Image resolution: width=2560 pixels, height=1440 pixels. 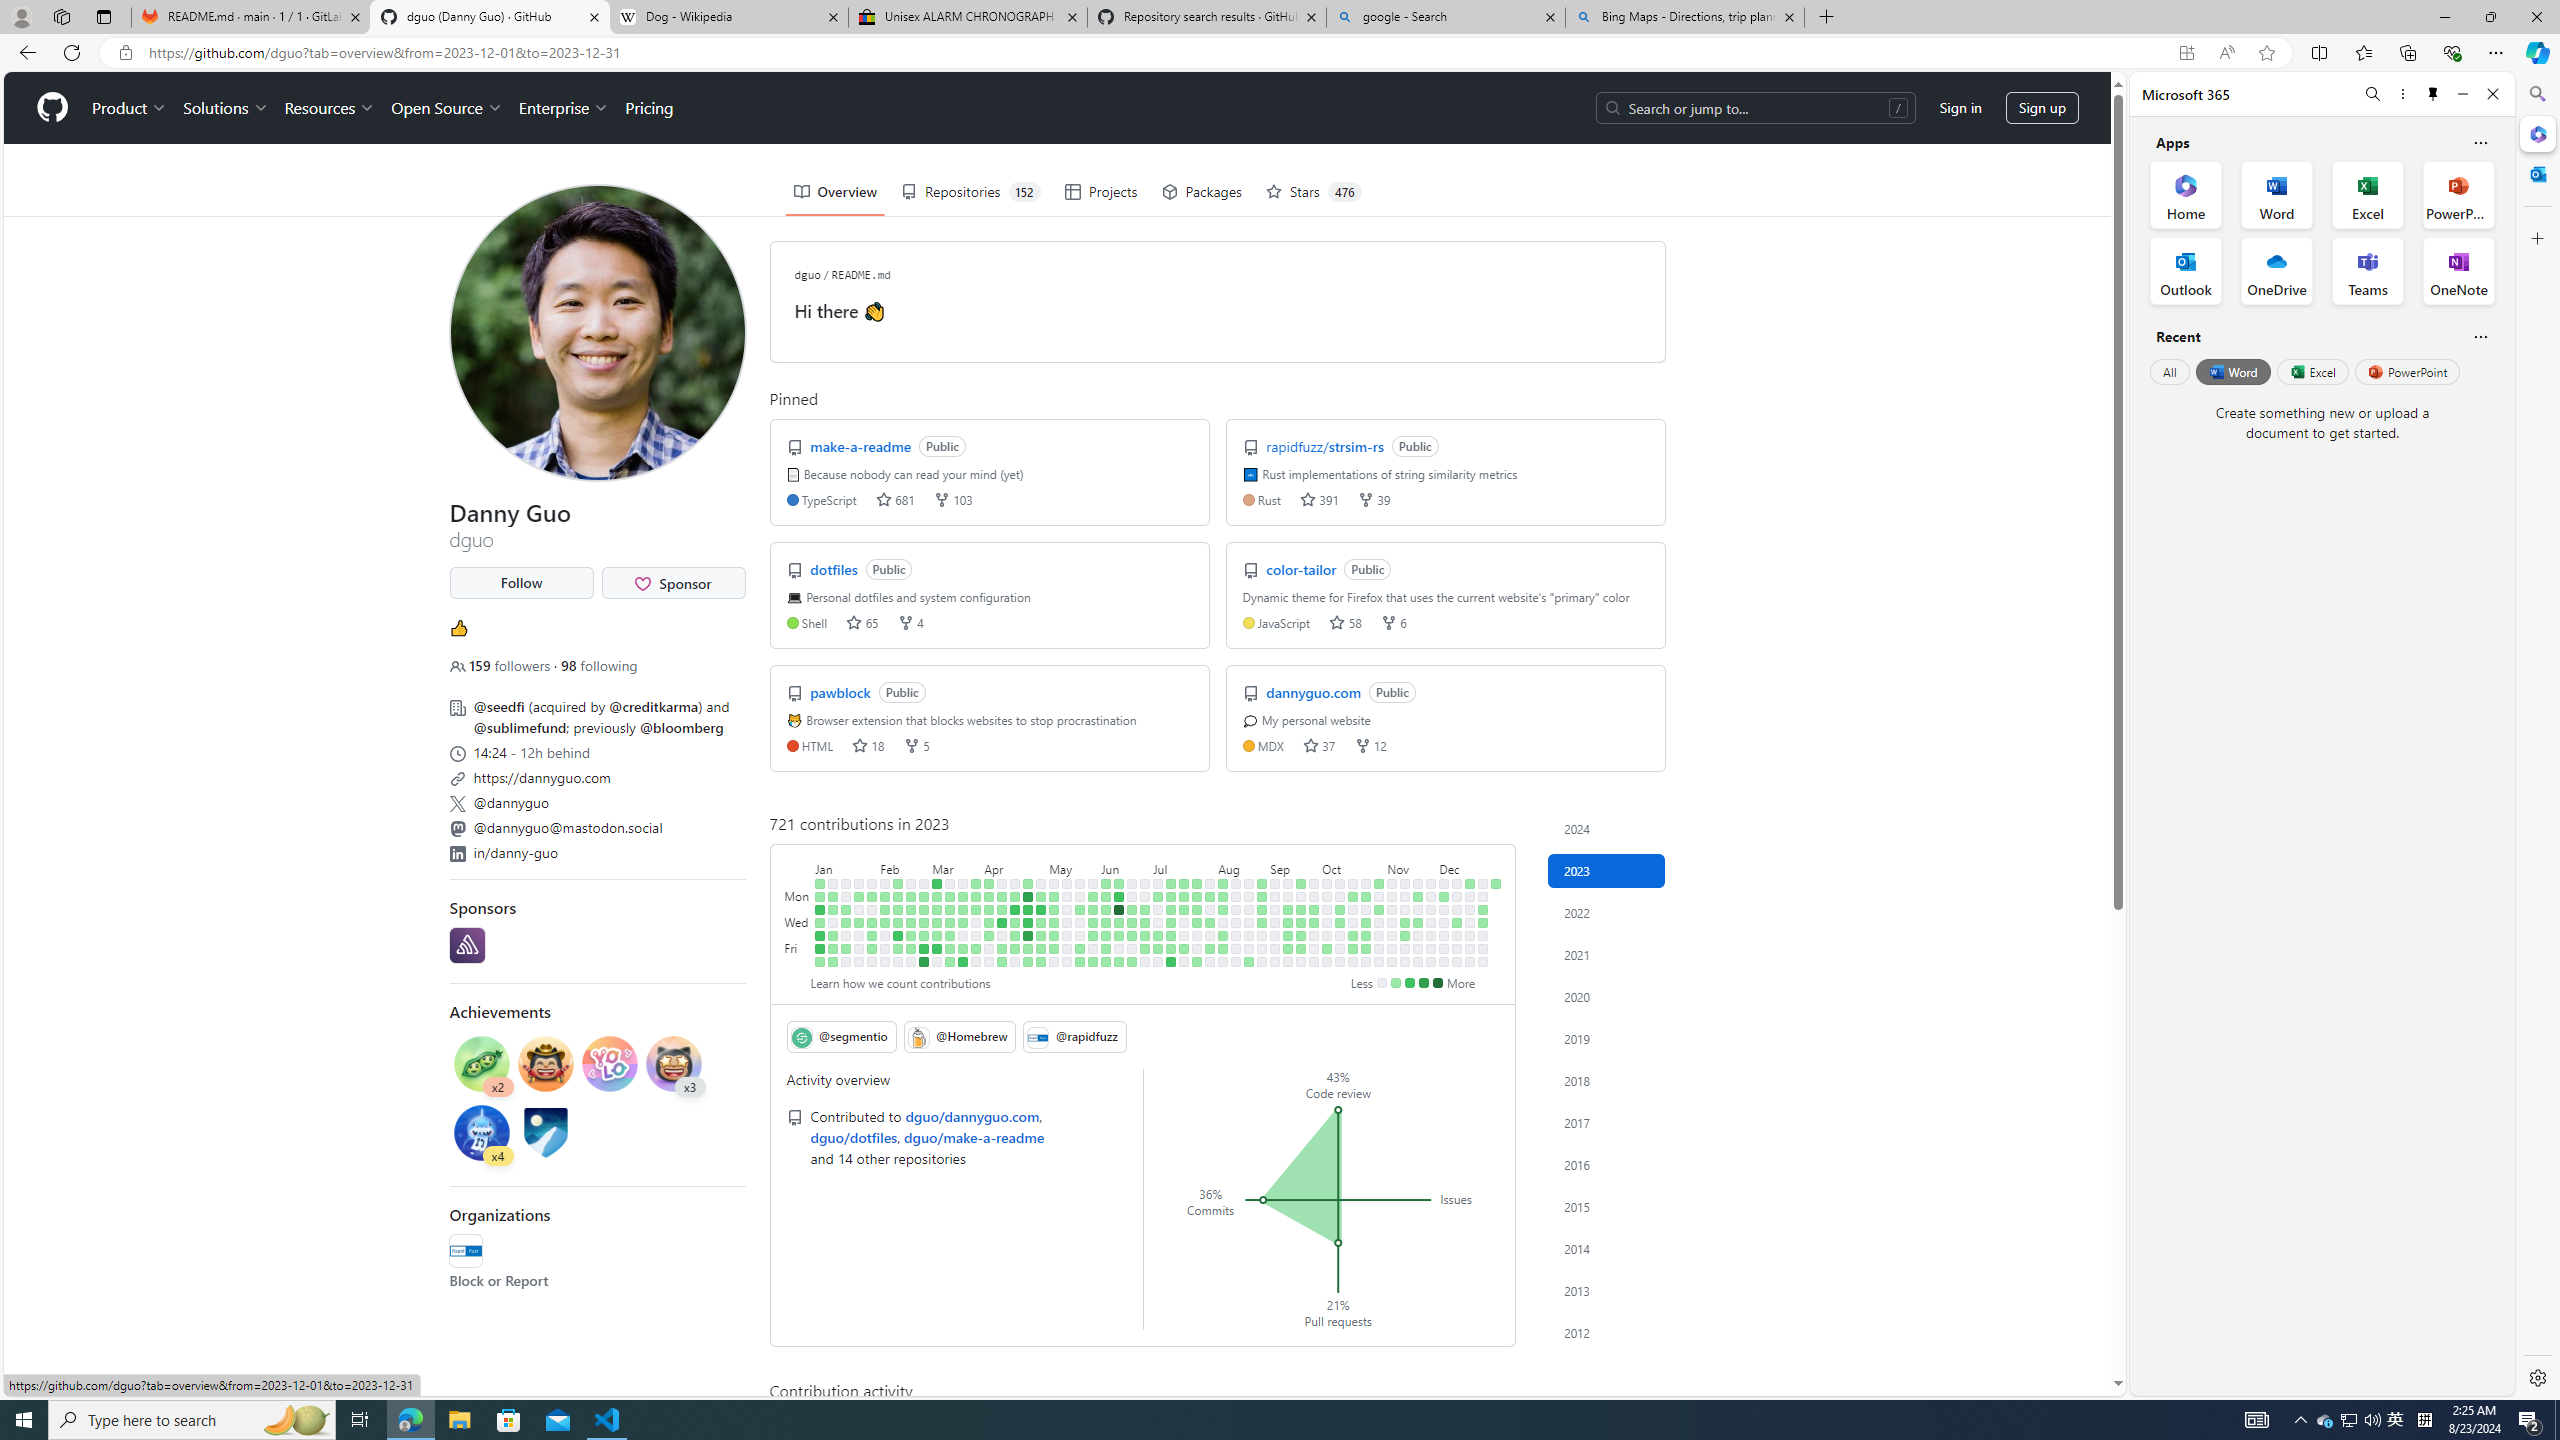 I want to click on 159 followers , so click(x=502, y=666).